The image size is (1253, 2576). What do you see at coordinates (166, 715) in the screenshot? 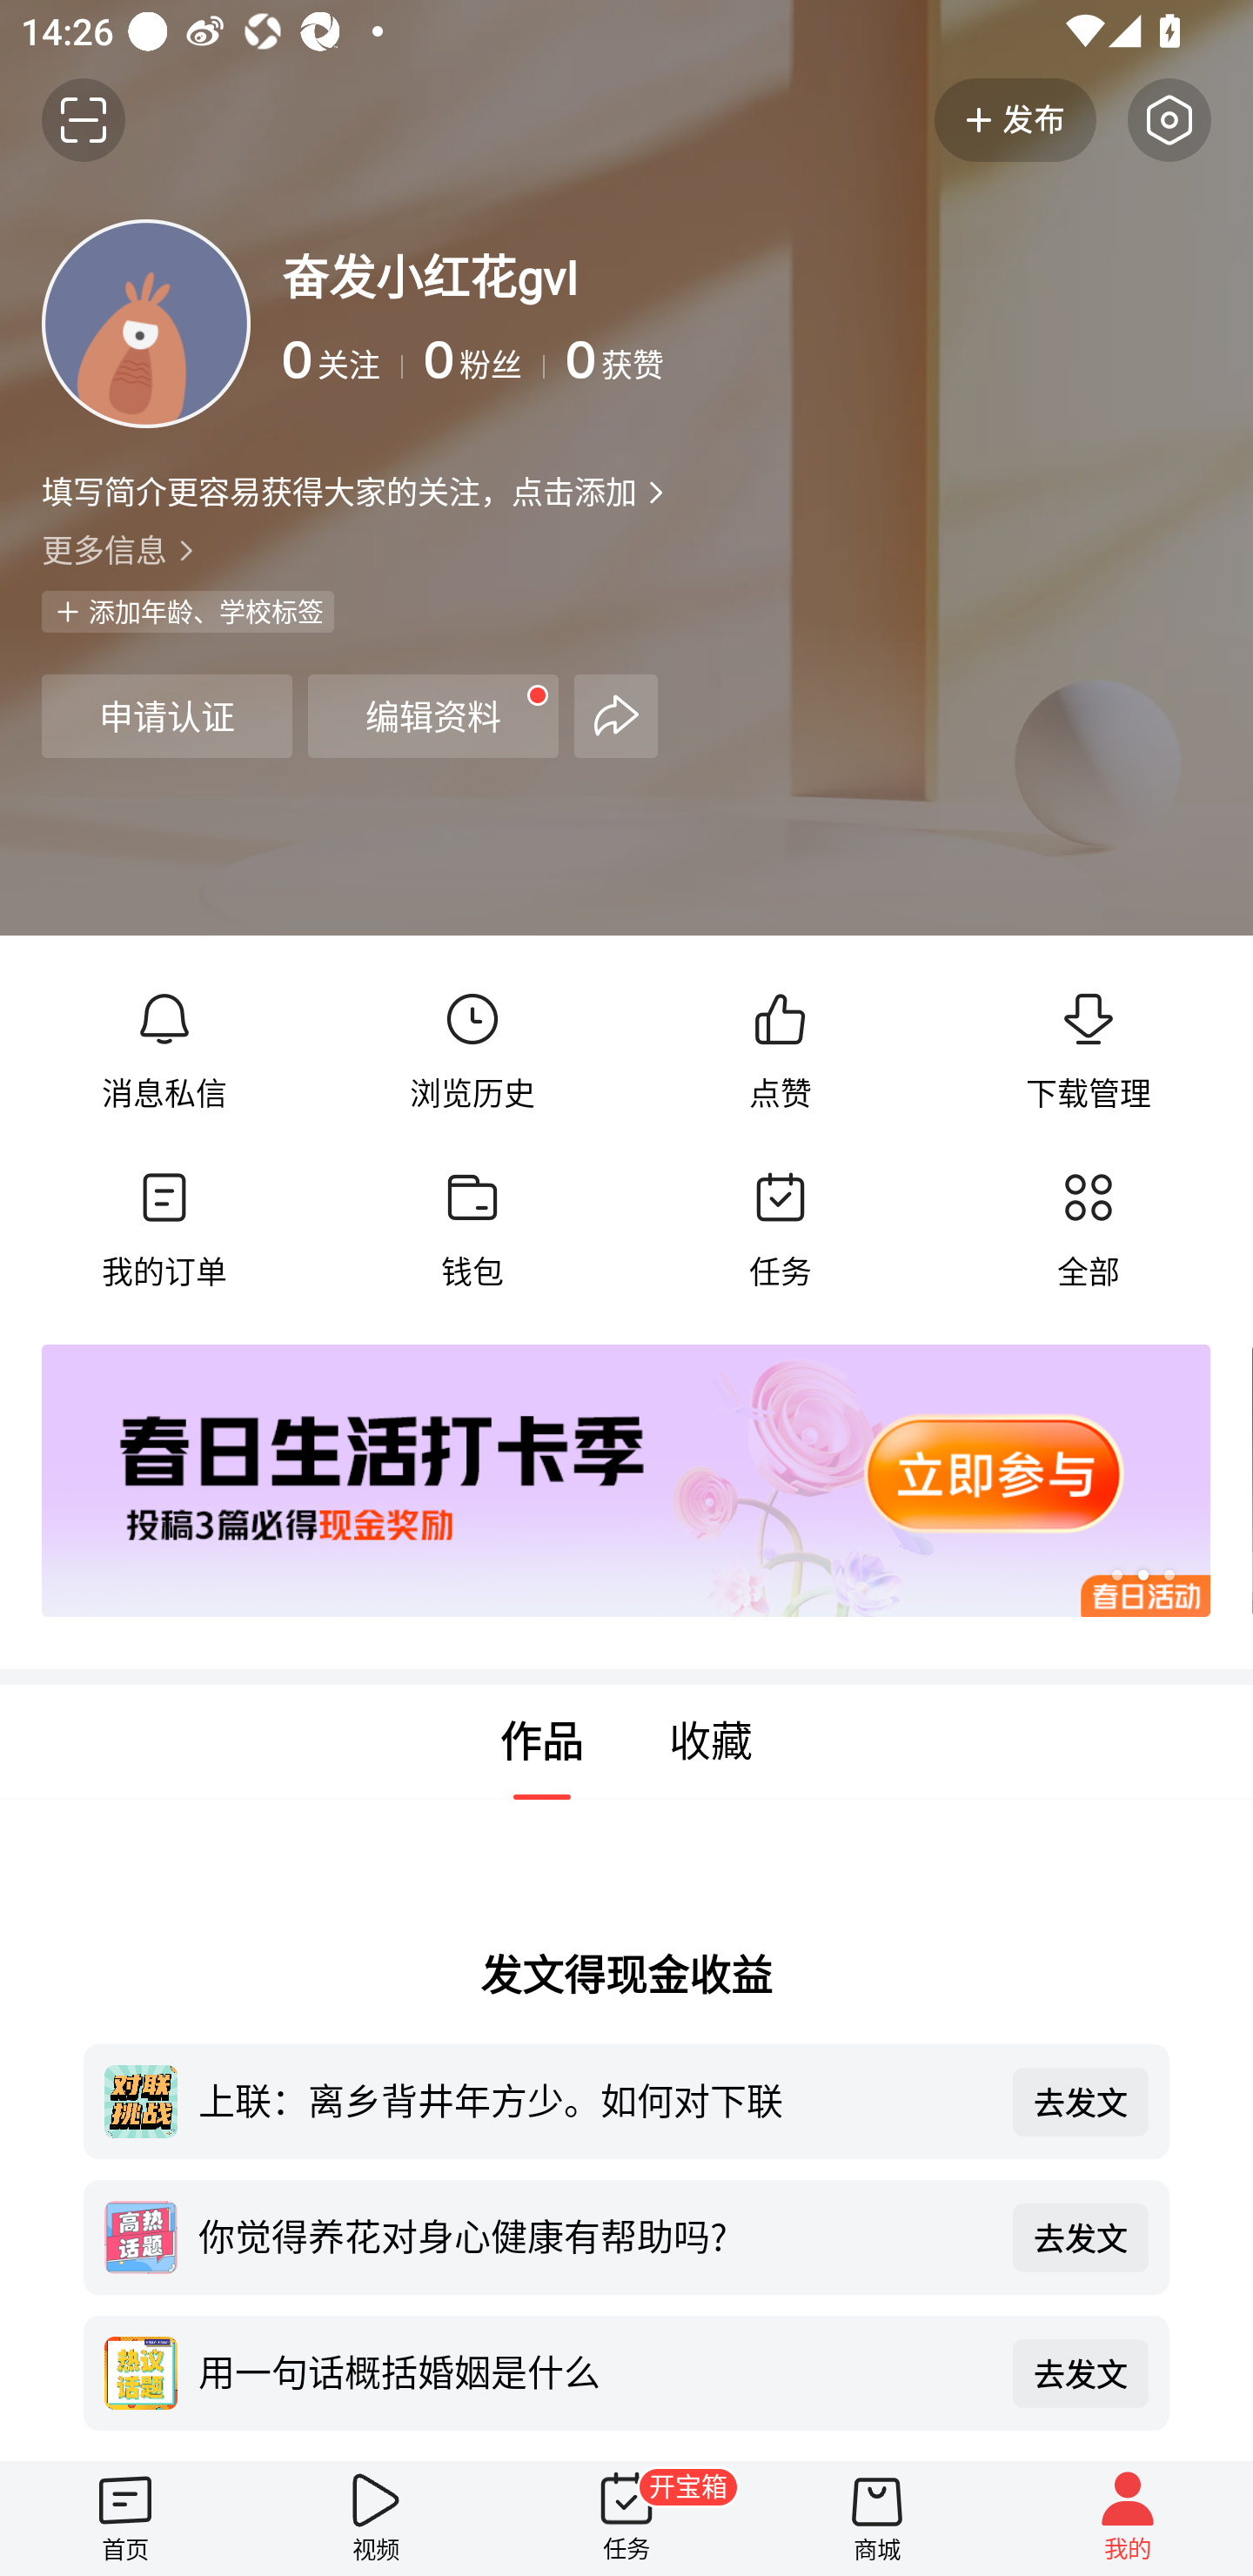
I see `申请认证` at bounding box center [166, 715].